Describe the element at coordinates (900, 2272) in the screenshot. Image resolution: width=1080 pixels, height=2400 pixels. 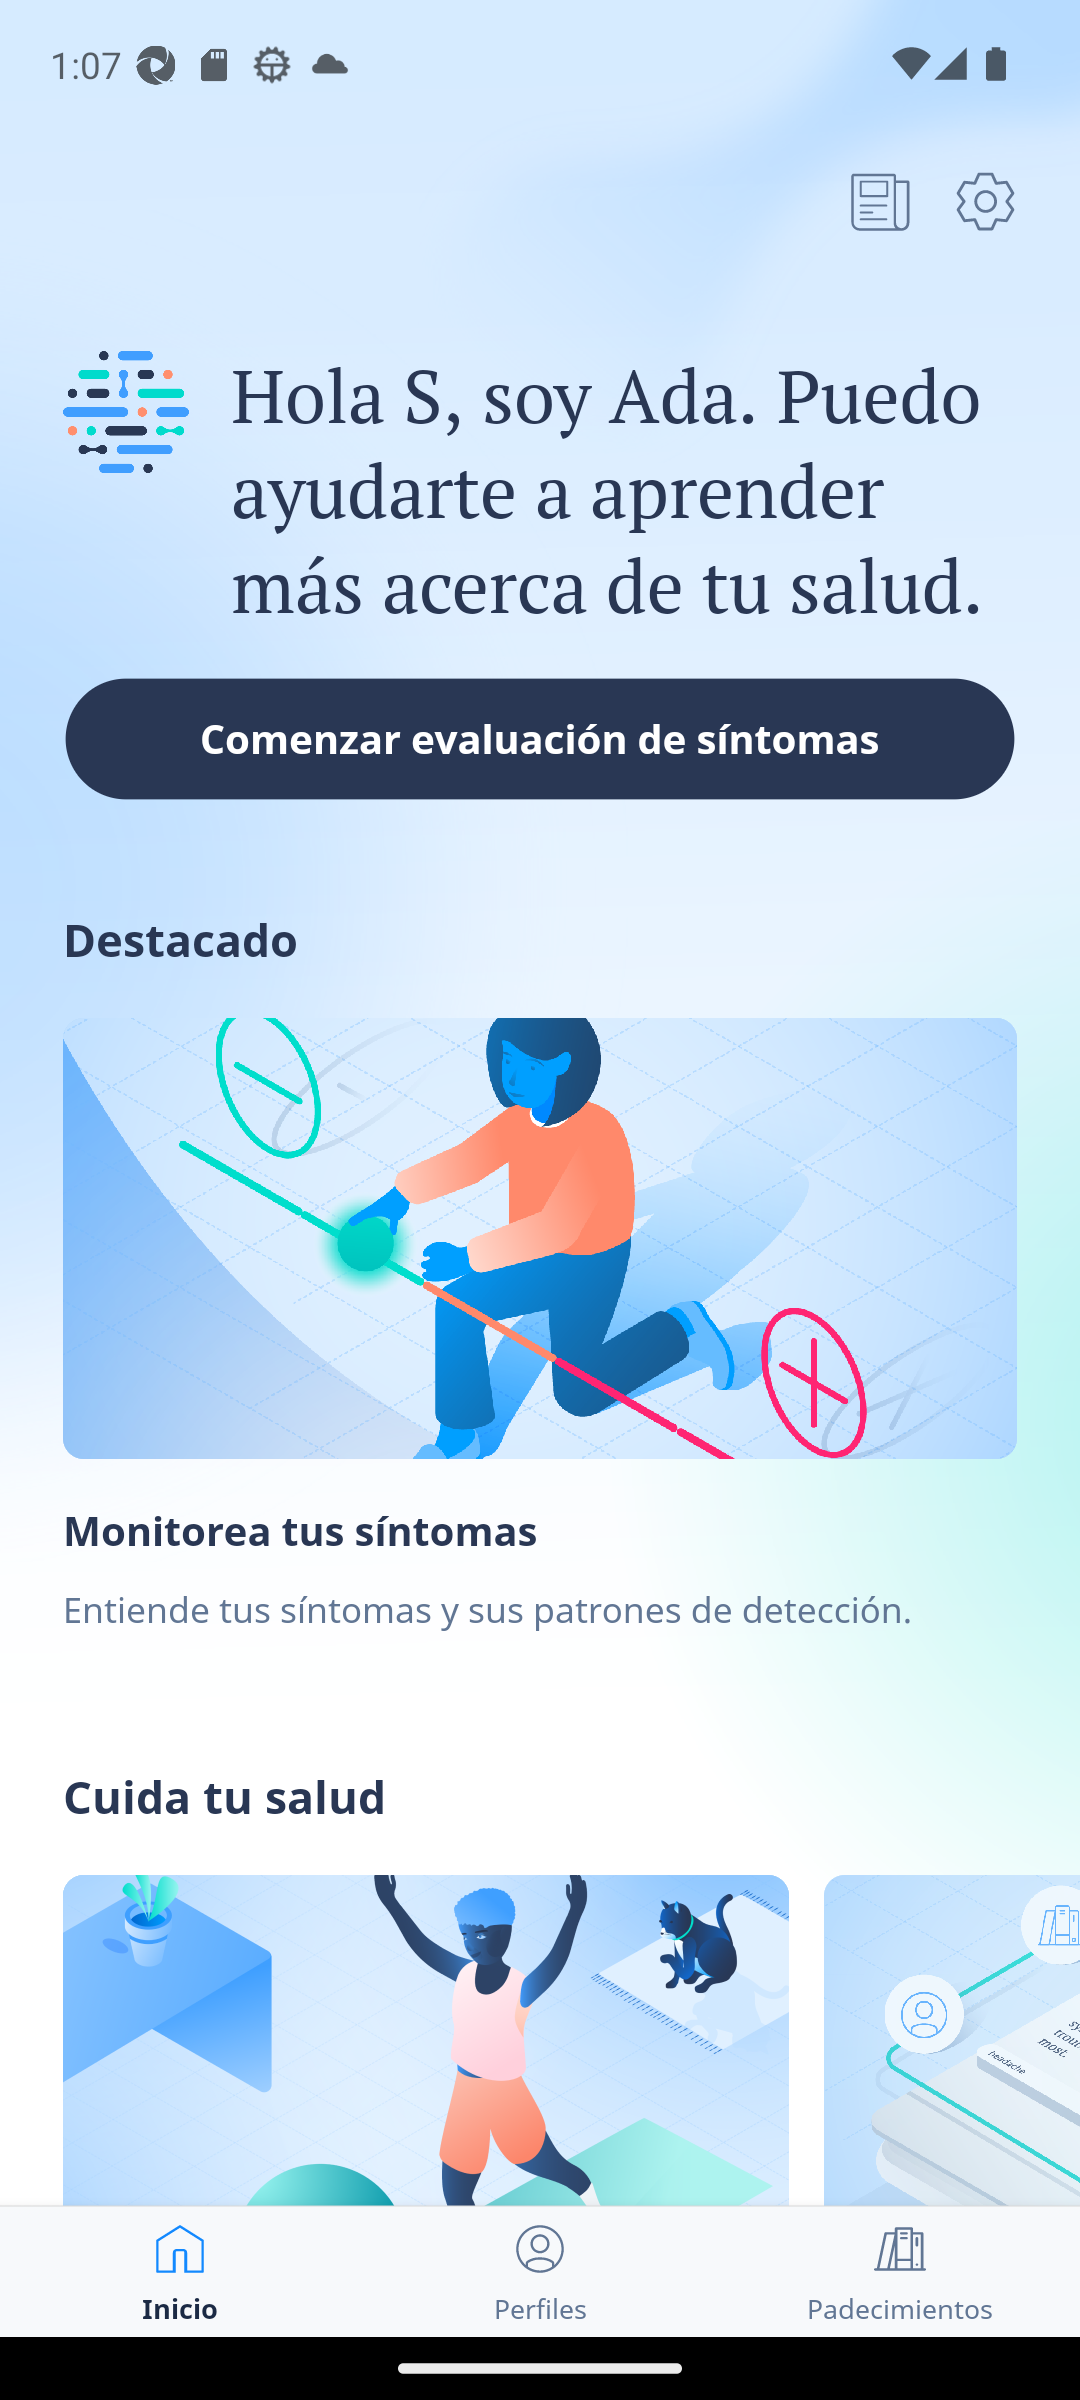
I see `Padecimientos` at that location.